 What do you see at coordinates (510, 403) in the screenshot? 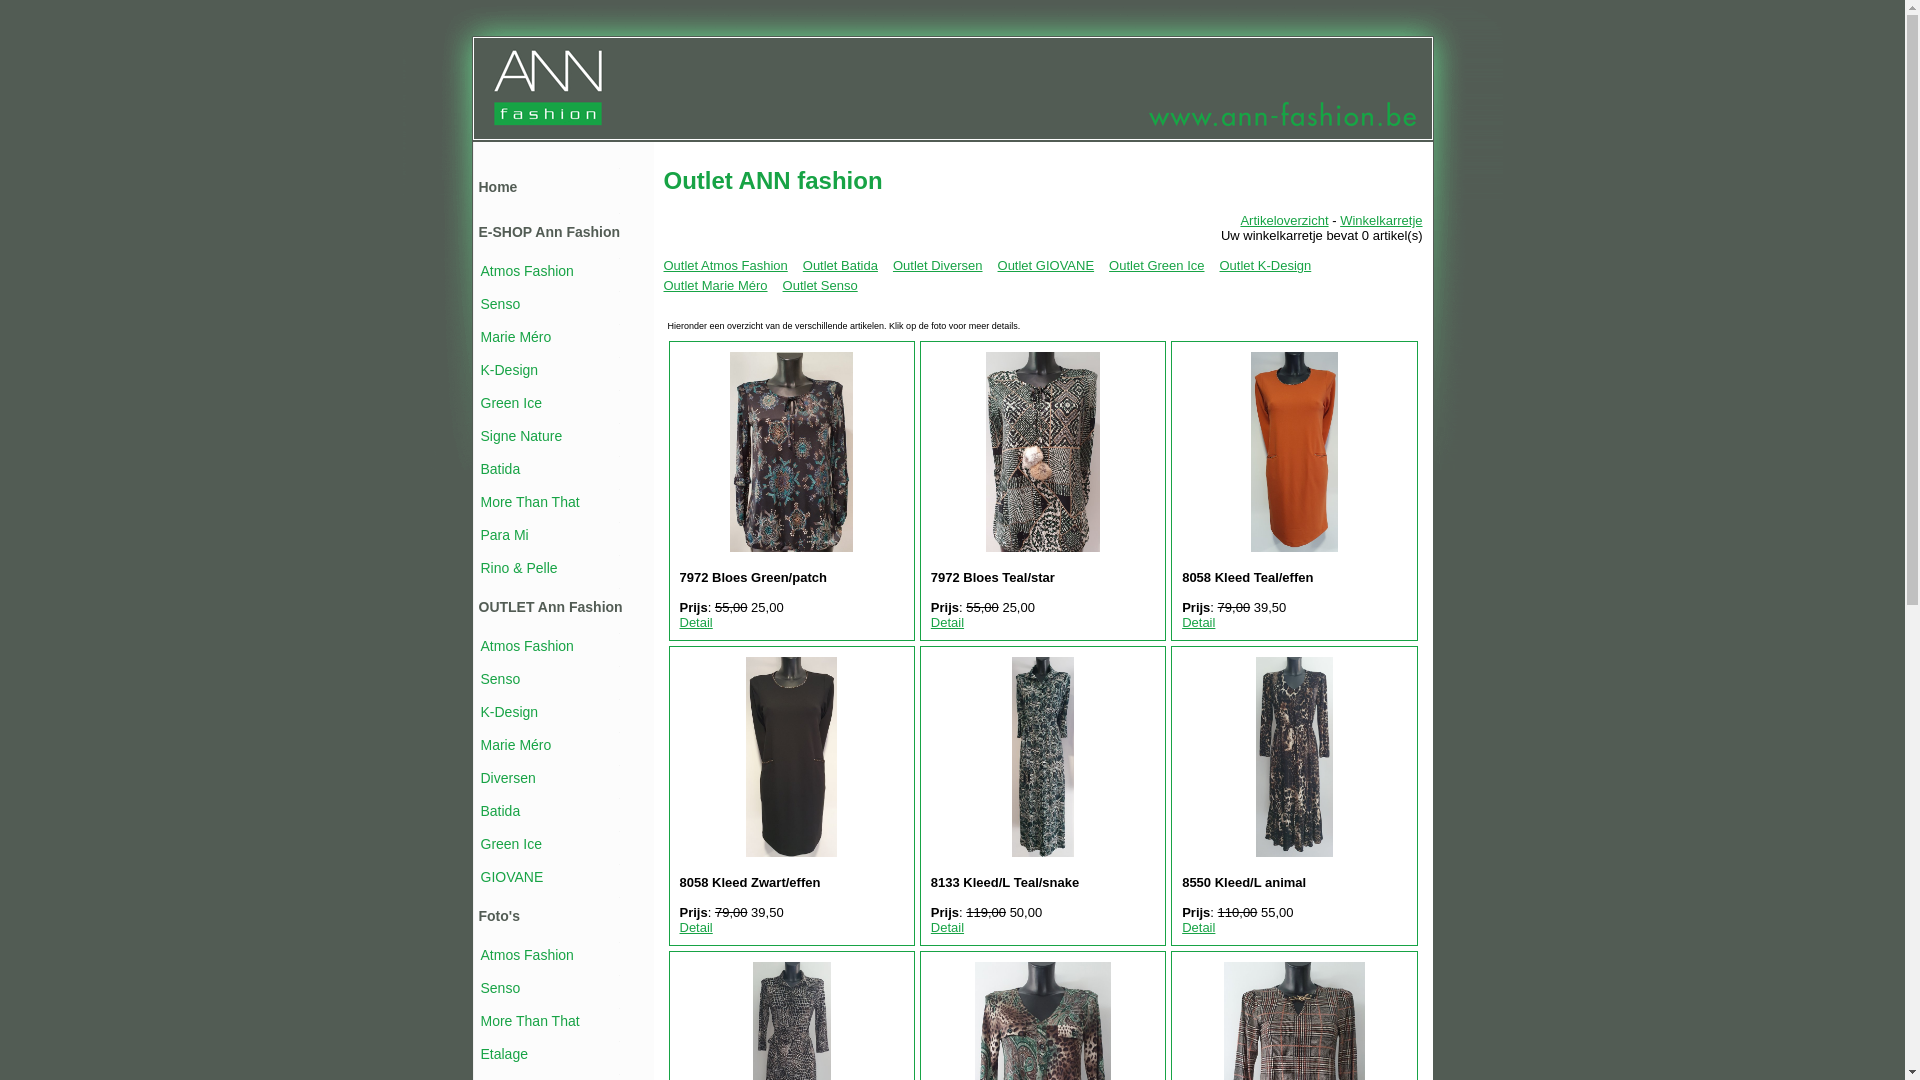
I see `Green Ice` at bounding box center [510, 403].